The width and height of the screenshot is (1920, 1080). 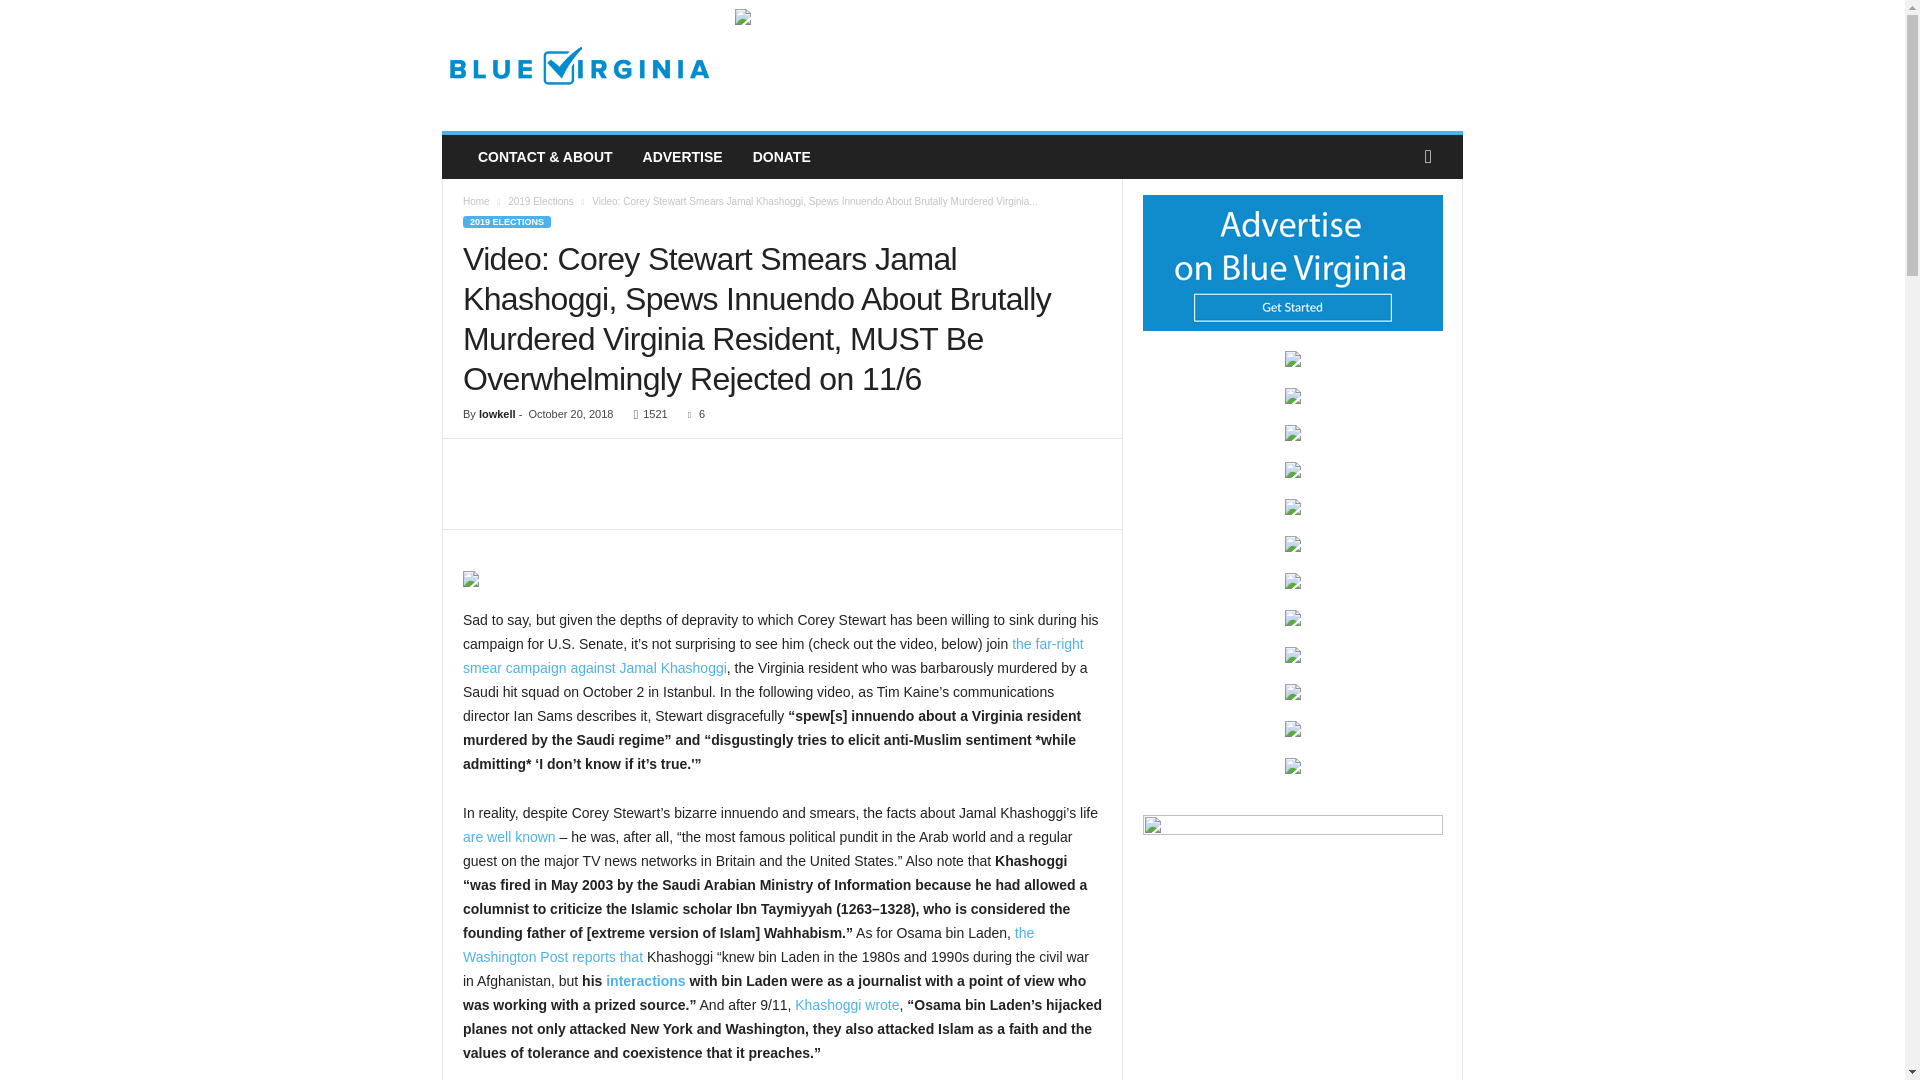 I want to click on the far-right smear campaign against Jamal Khashoggi, so click(x=773, y=656).